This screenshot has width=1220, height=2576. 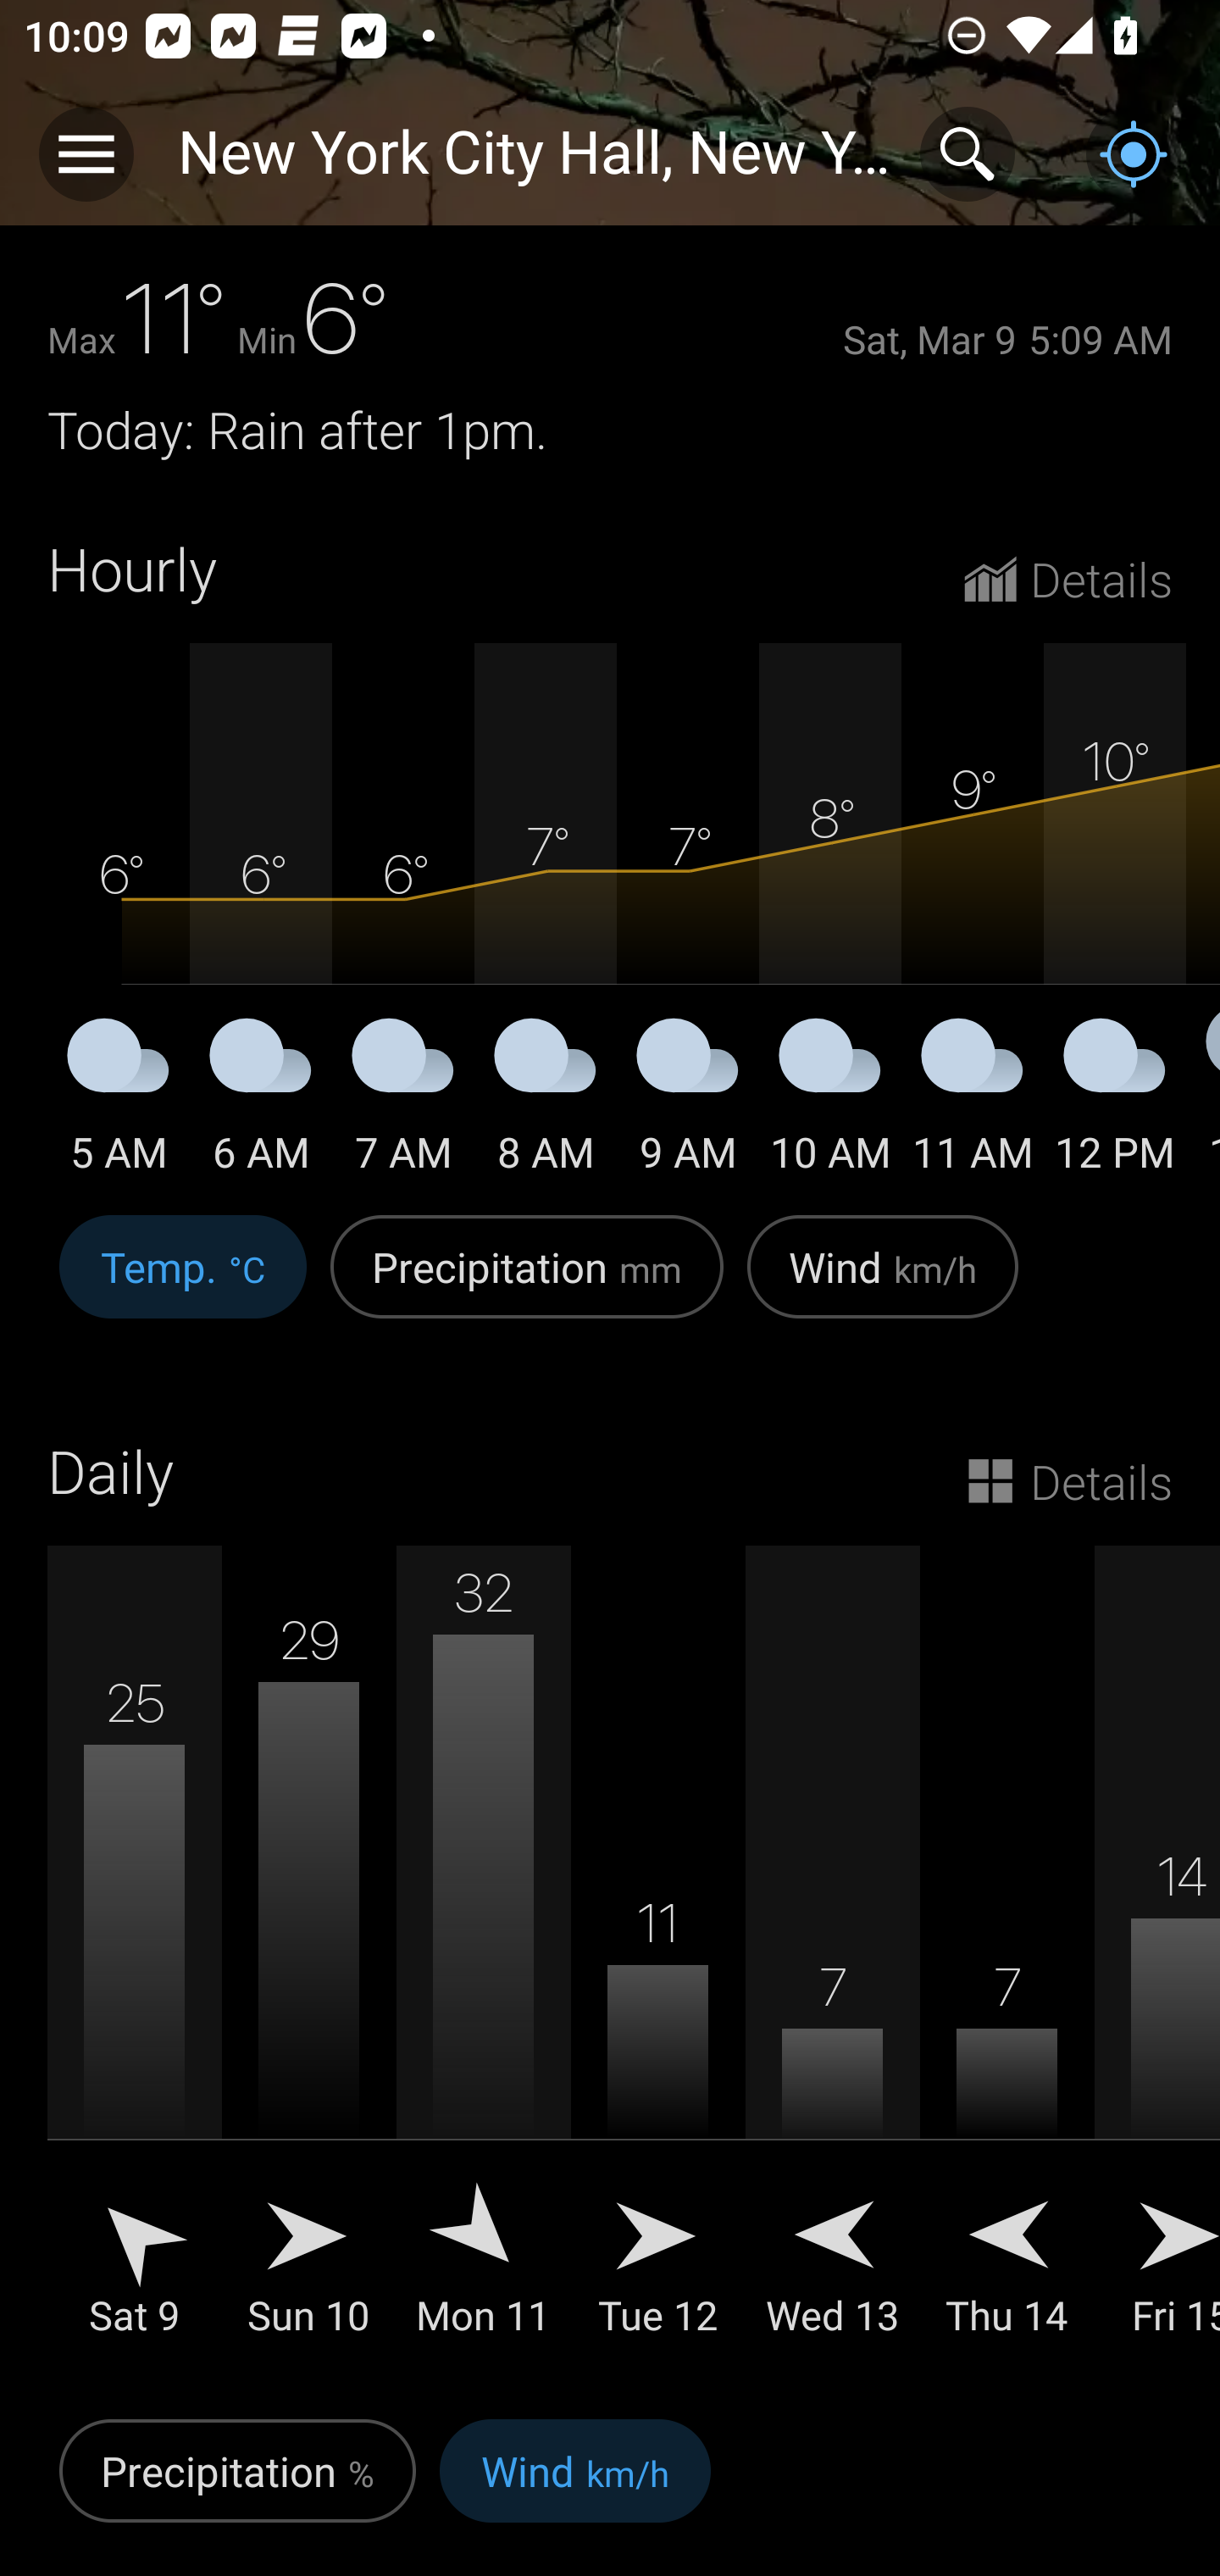 What do you see at coordinates (237, 2490) in the screenshot?
I see `Precipitation %` at bounding box center [237, 2490].